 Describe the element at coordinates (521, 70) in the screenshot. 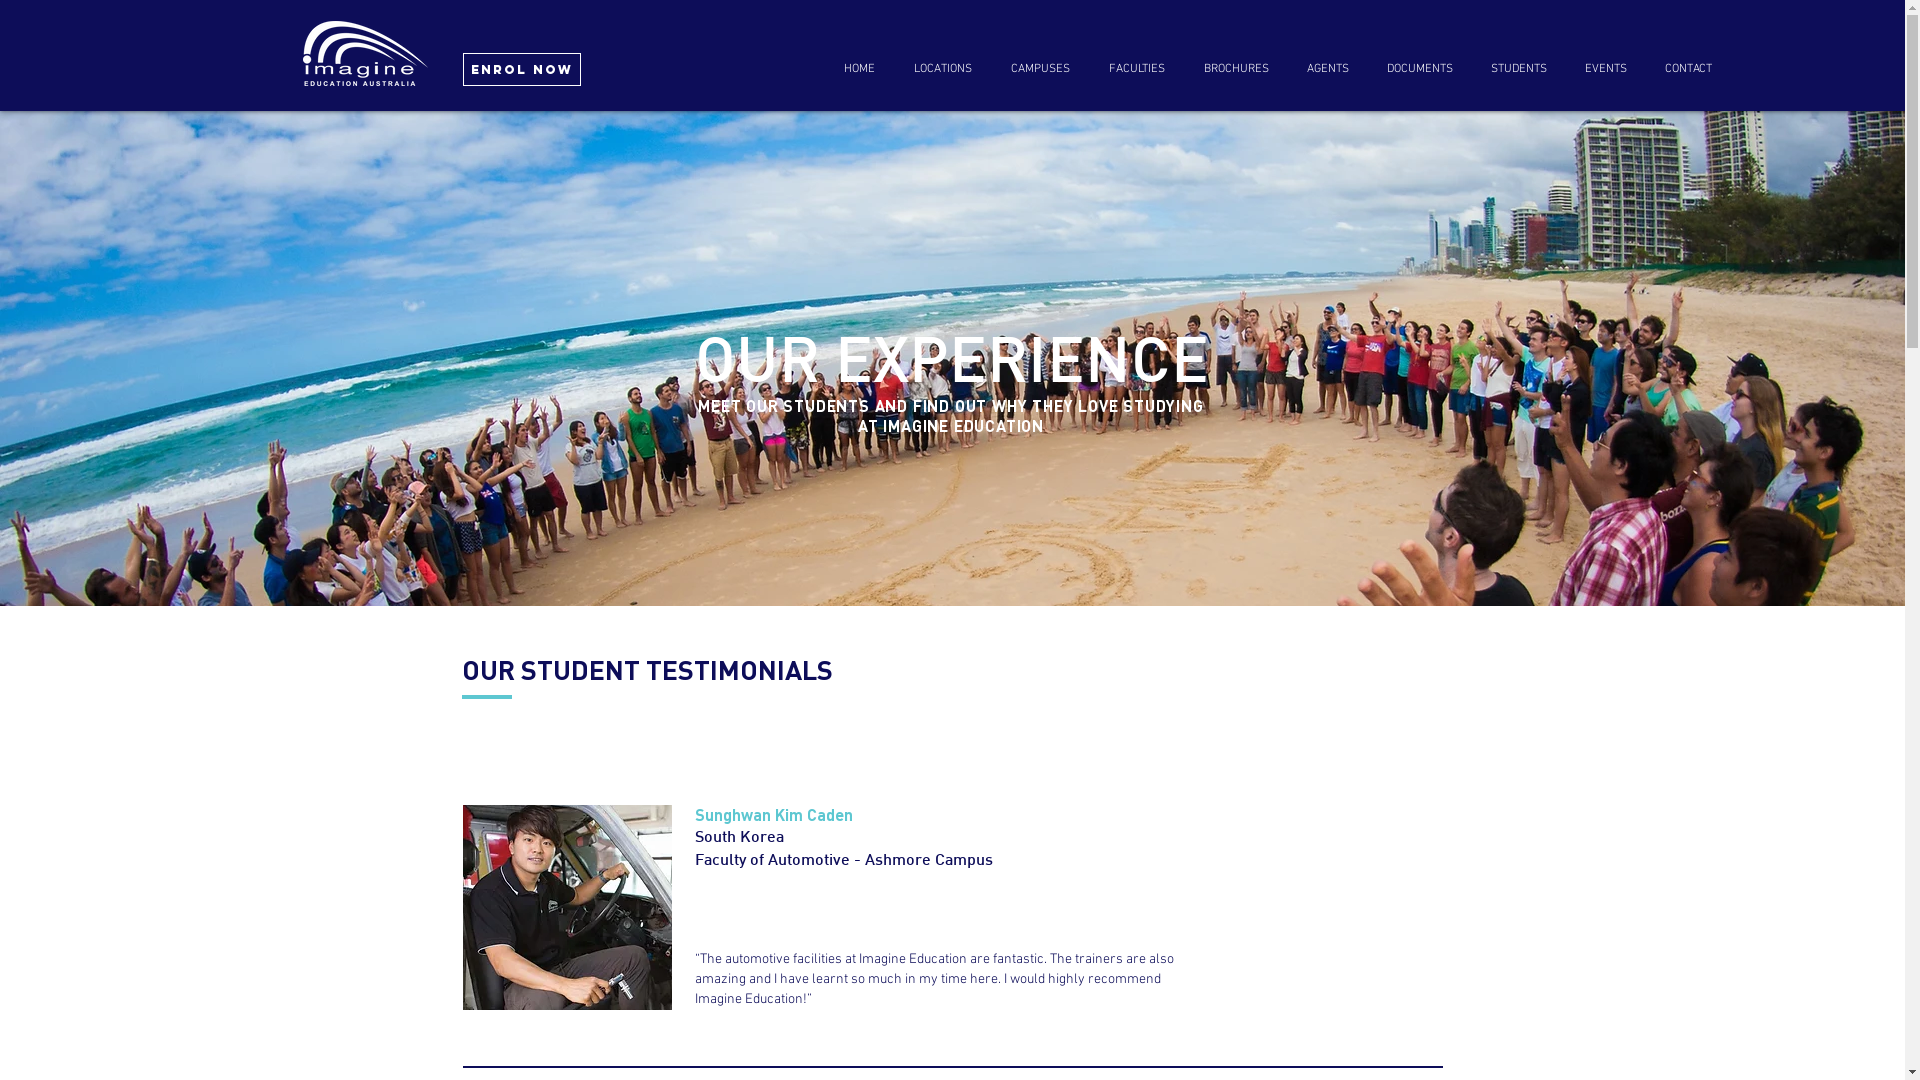

I see `Enrol now` at that location.